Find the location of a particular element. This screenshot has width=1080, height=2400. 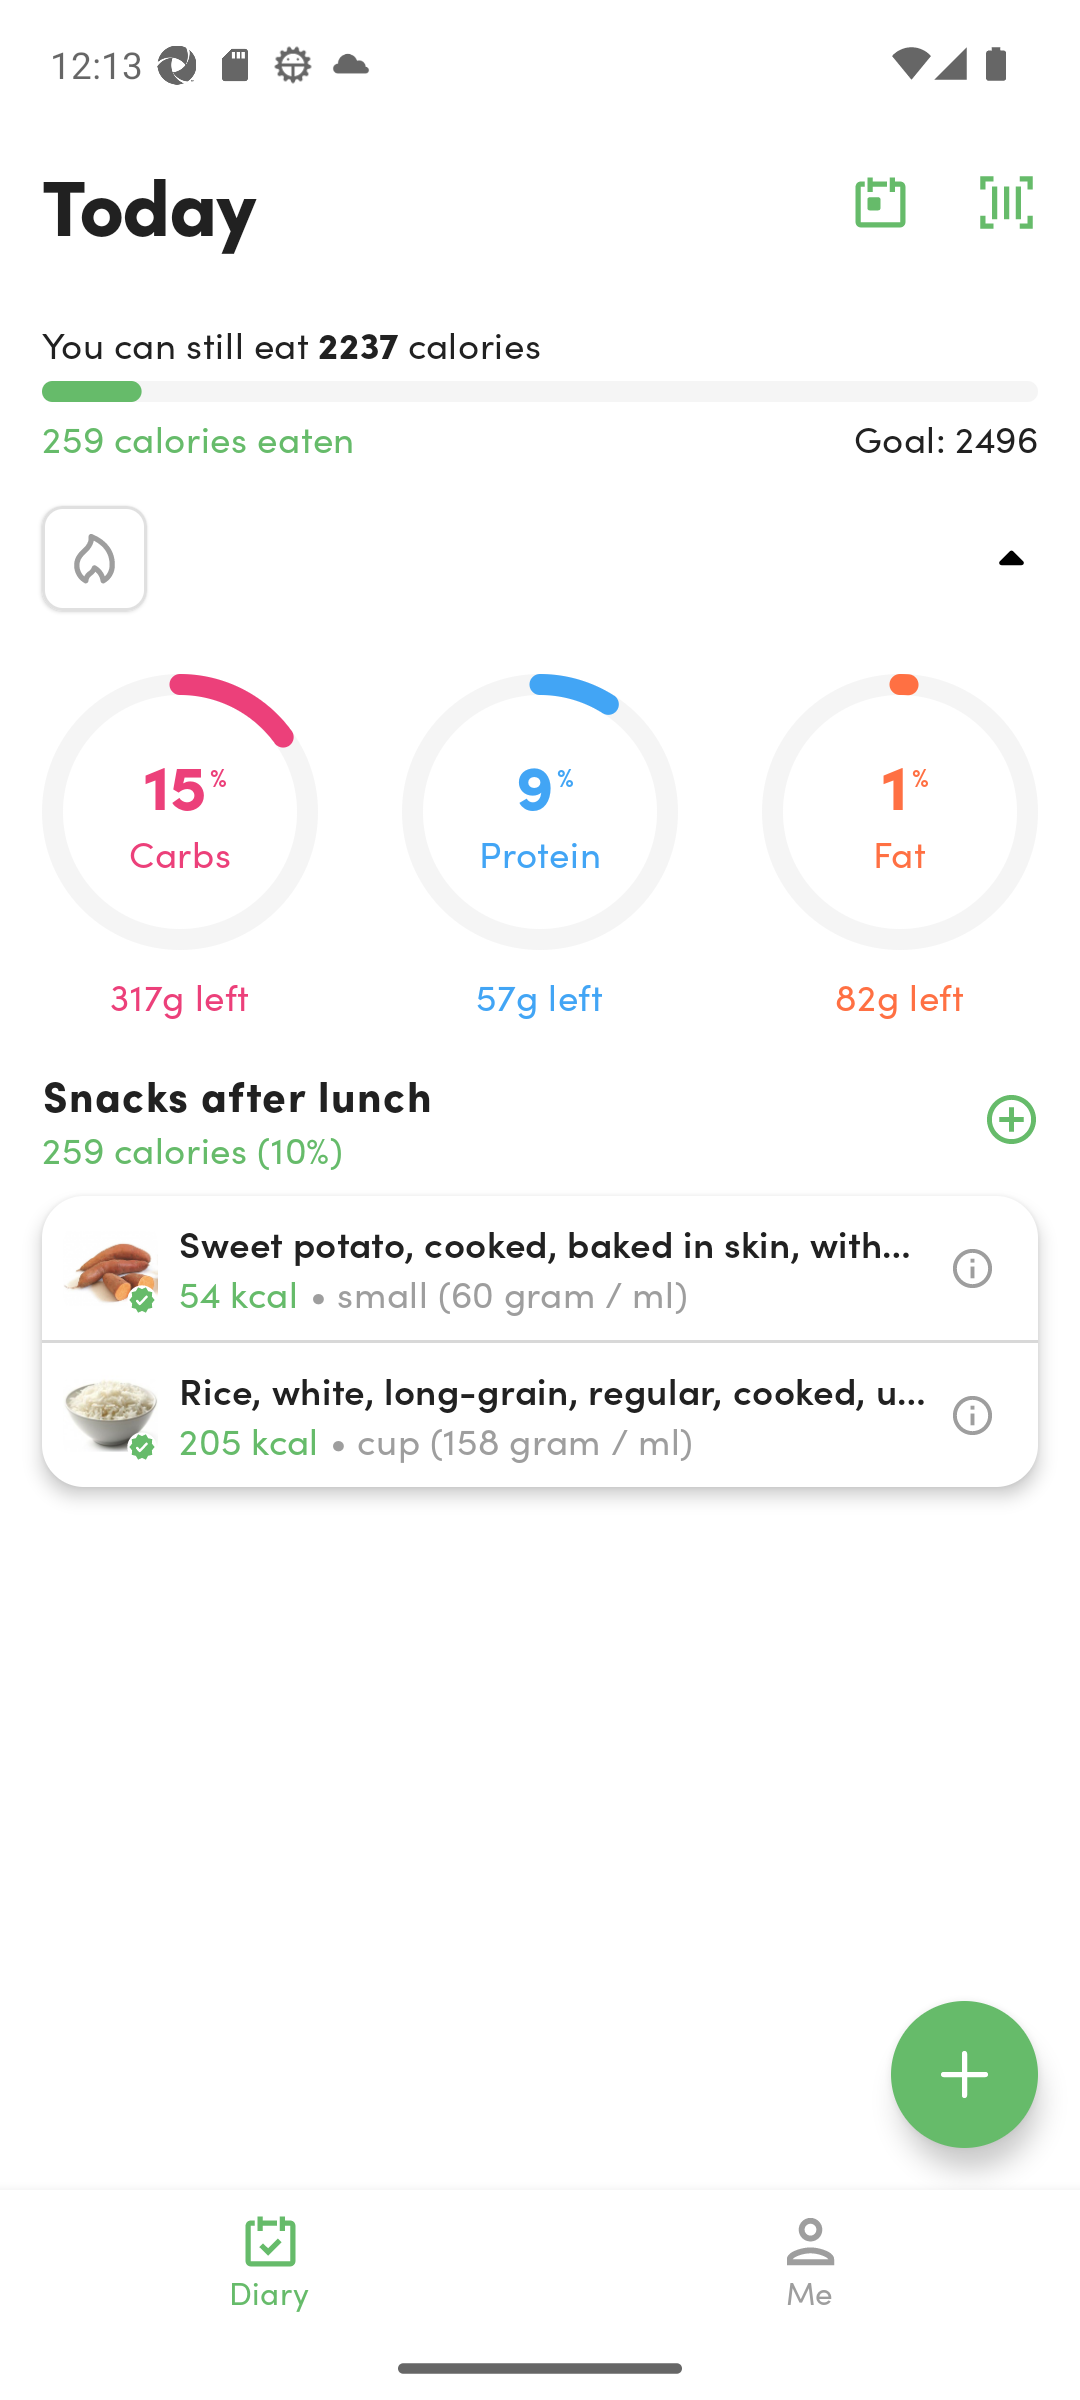

calorie_icon is located at coordinates (94, 558).